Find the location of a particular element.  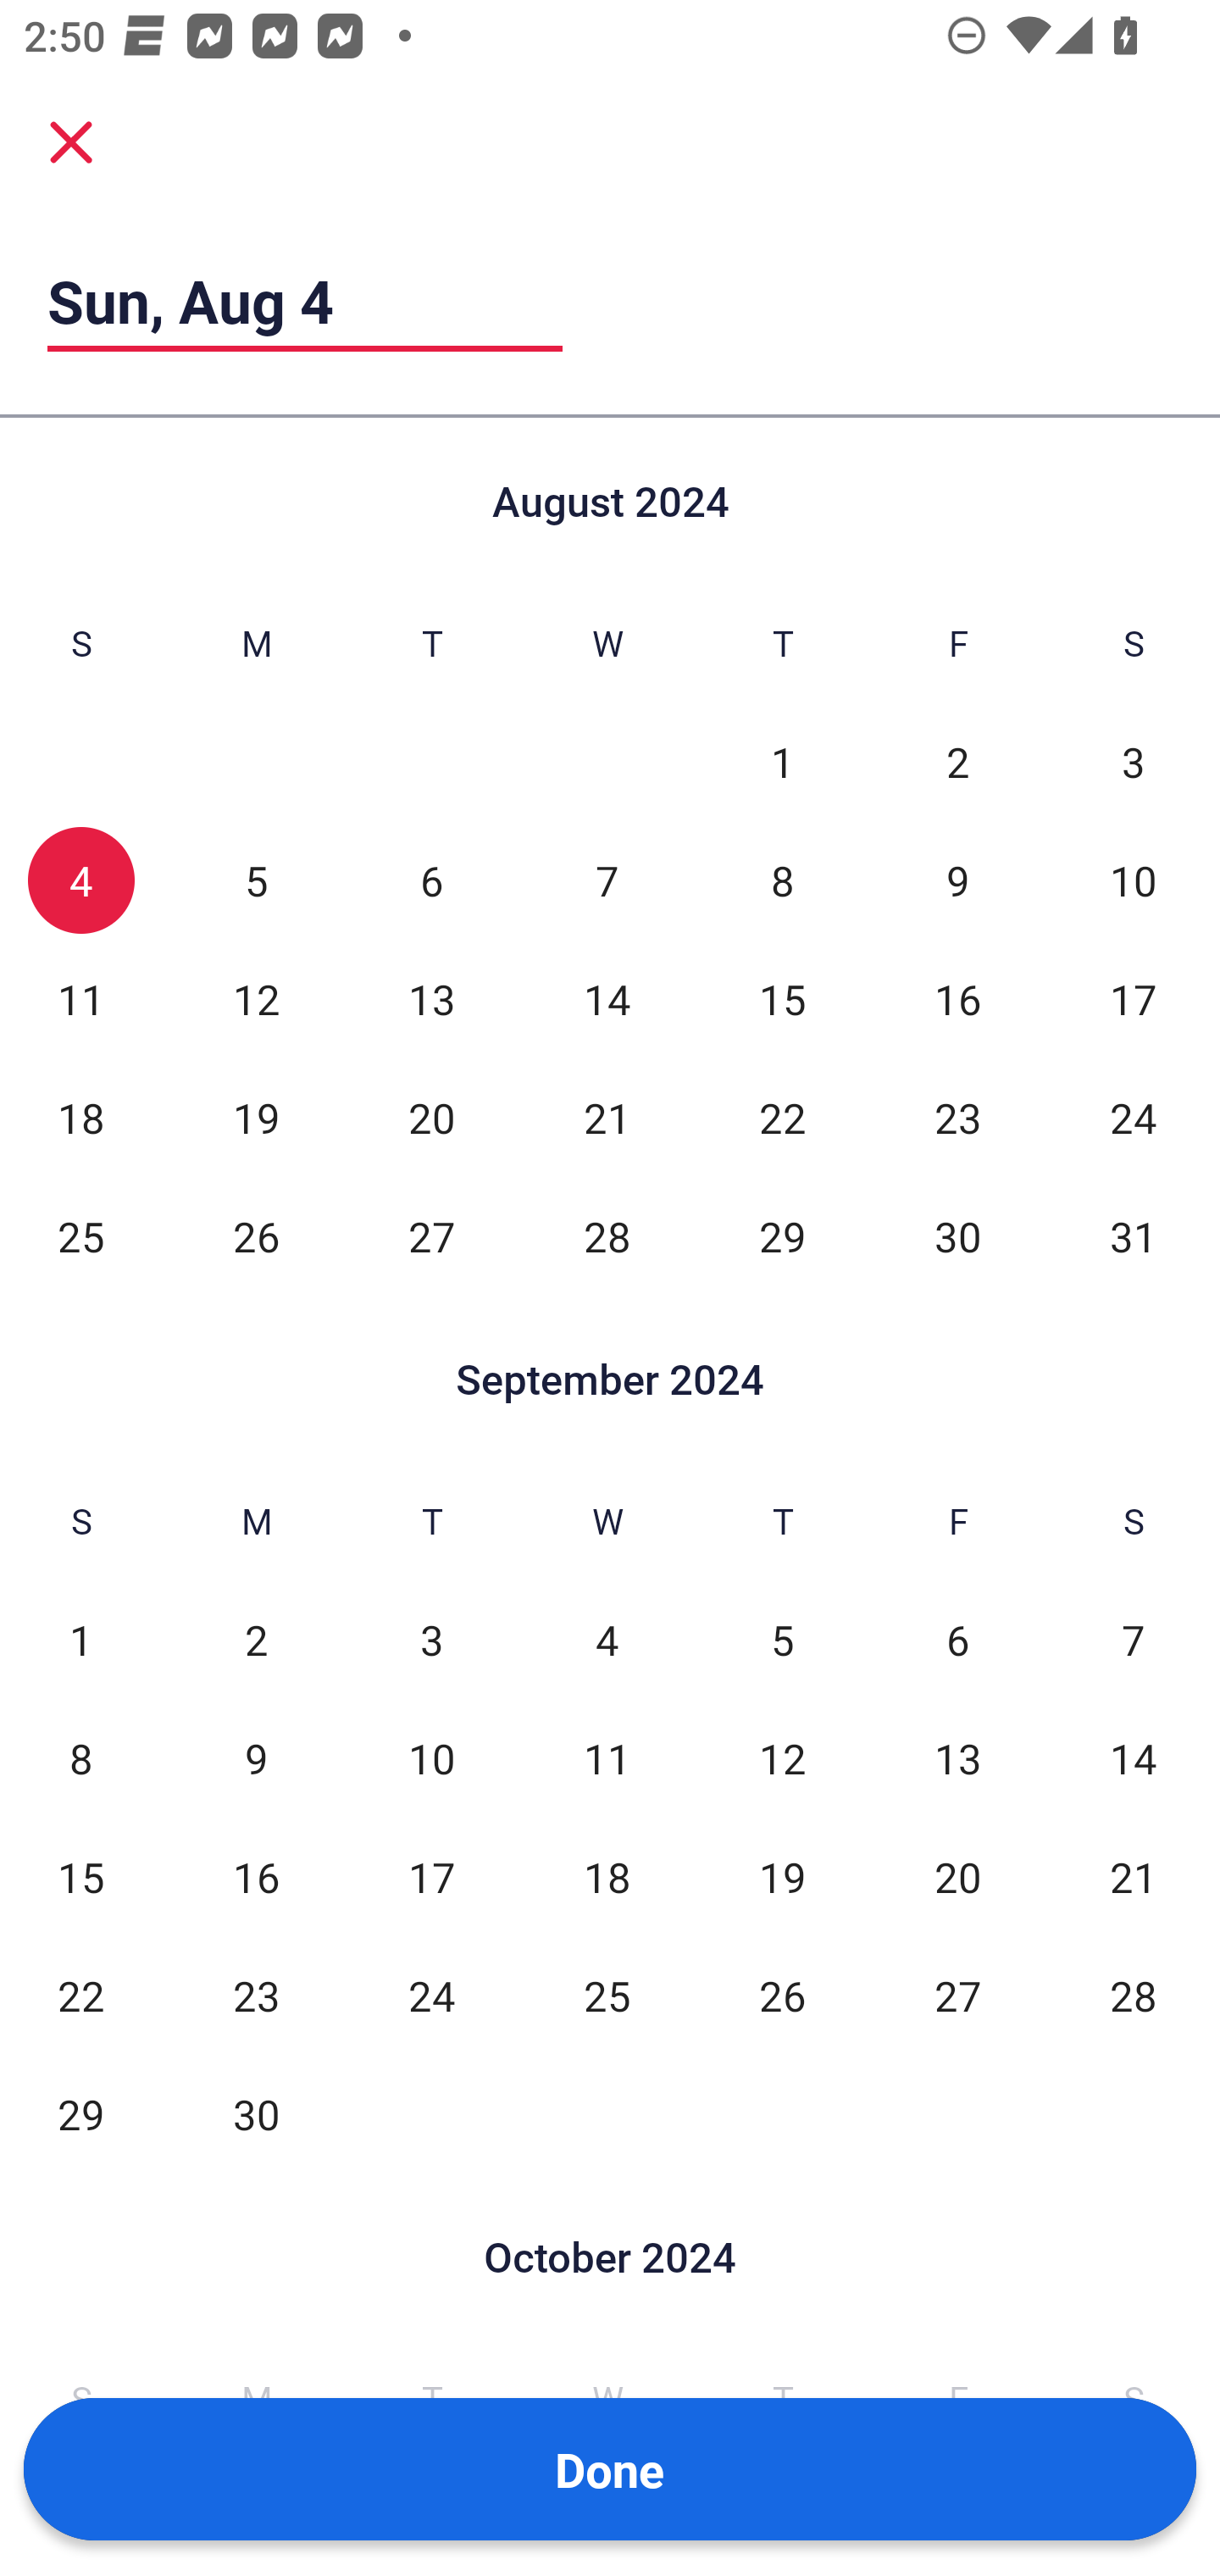

10 Sat, Aug 10, Not Selected is located at coordinates (1134, 880).